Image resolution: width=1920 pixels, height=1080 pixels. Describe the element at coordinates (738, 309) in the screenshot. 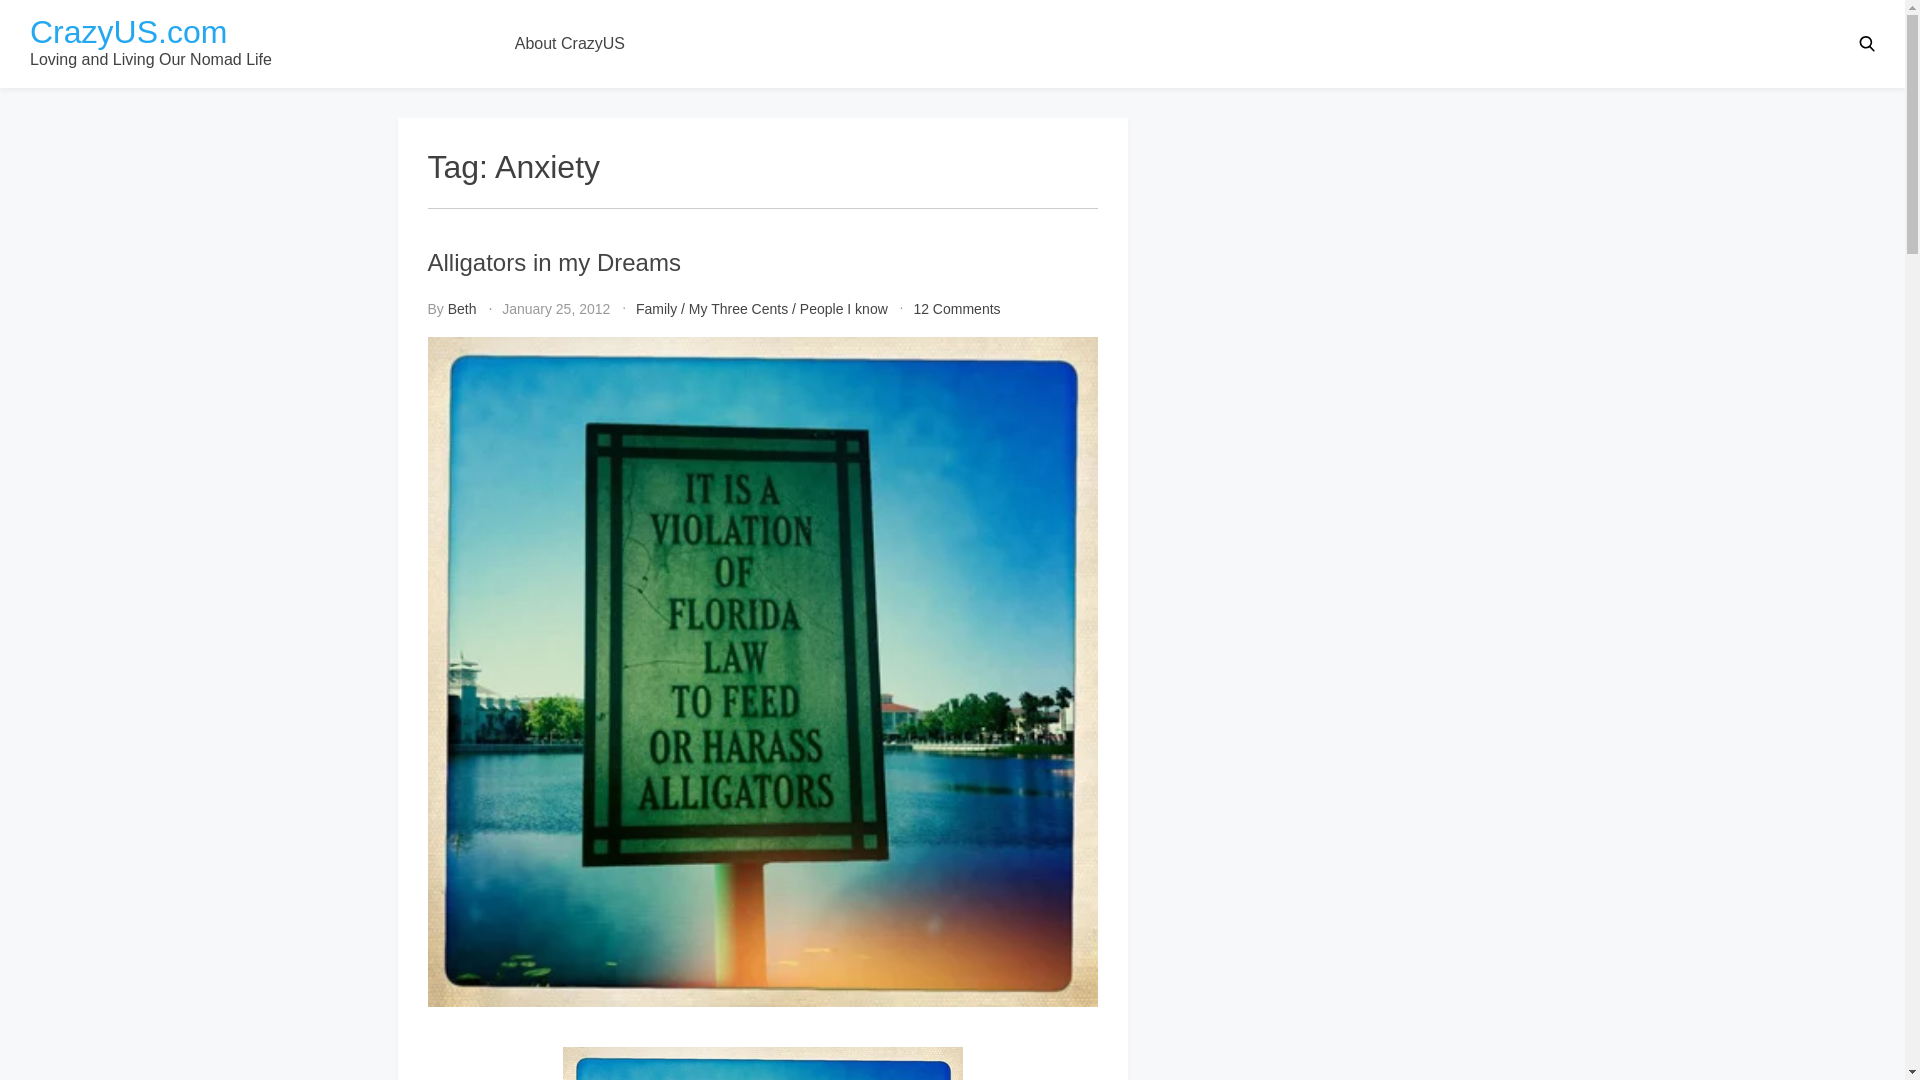

I see `My Three Cents` at that location.